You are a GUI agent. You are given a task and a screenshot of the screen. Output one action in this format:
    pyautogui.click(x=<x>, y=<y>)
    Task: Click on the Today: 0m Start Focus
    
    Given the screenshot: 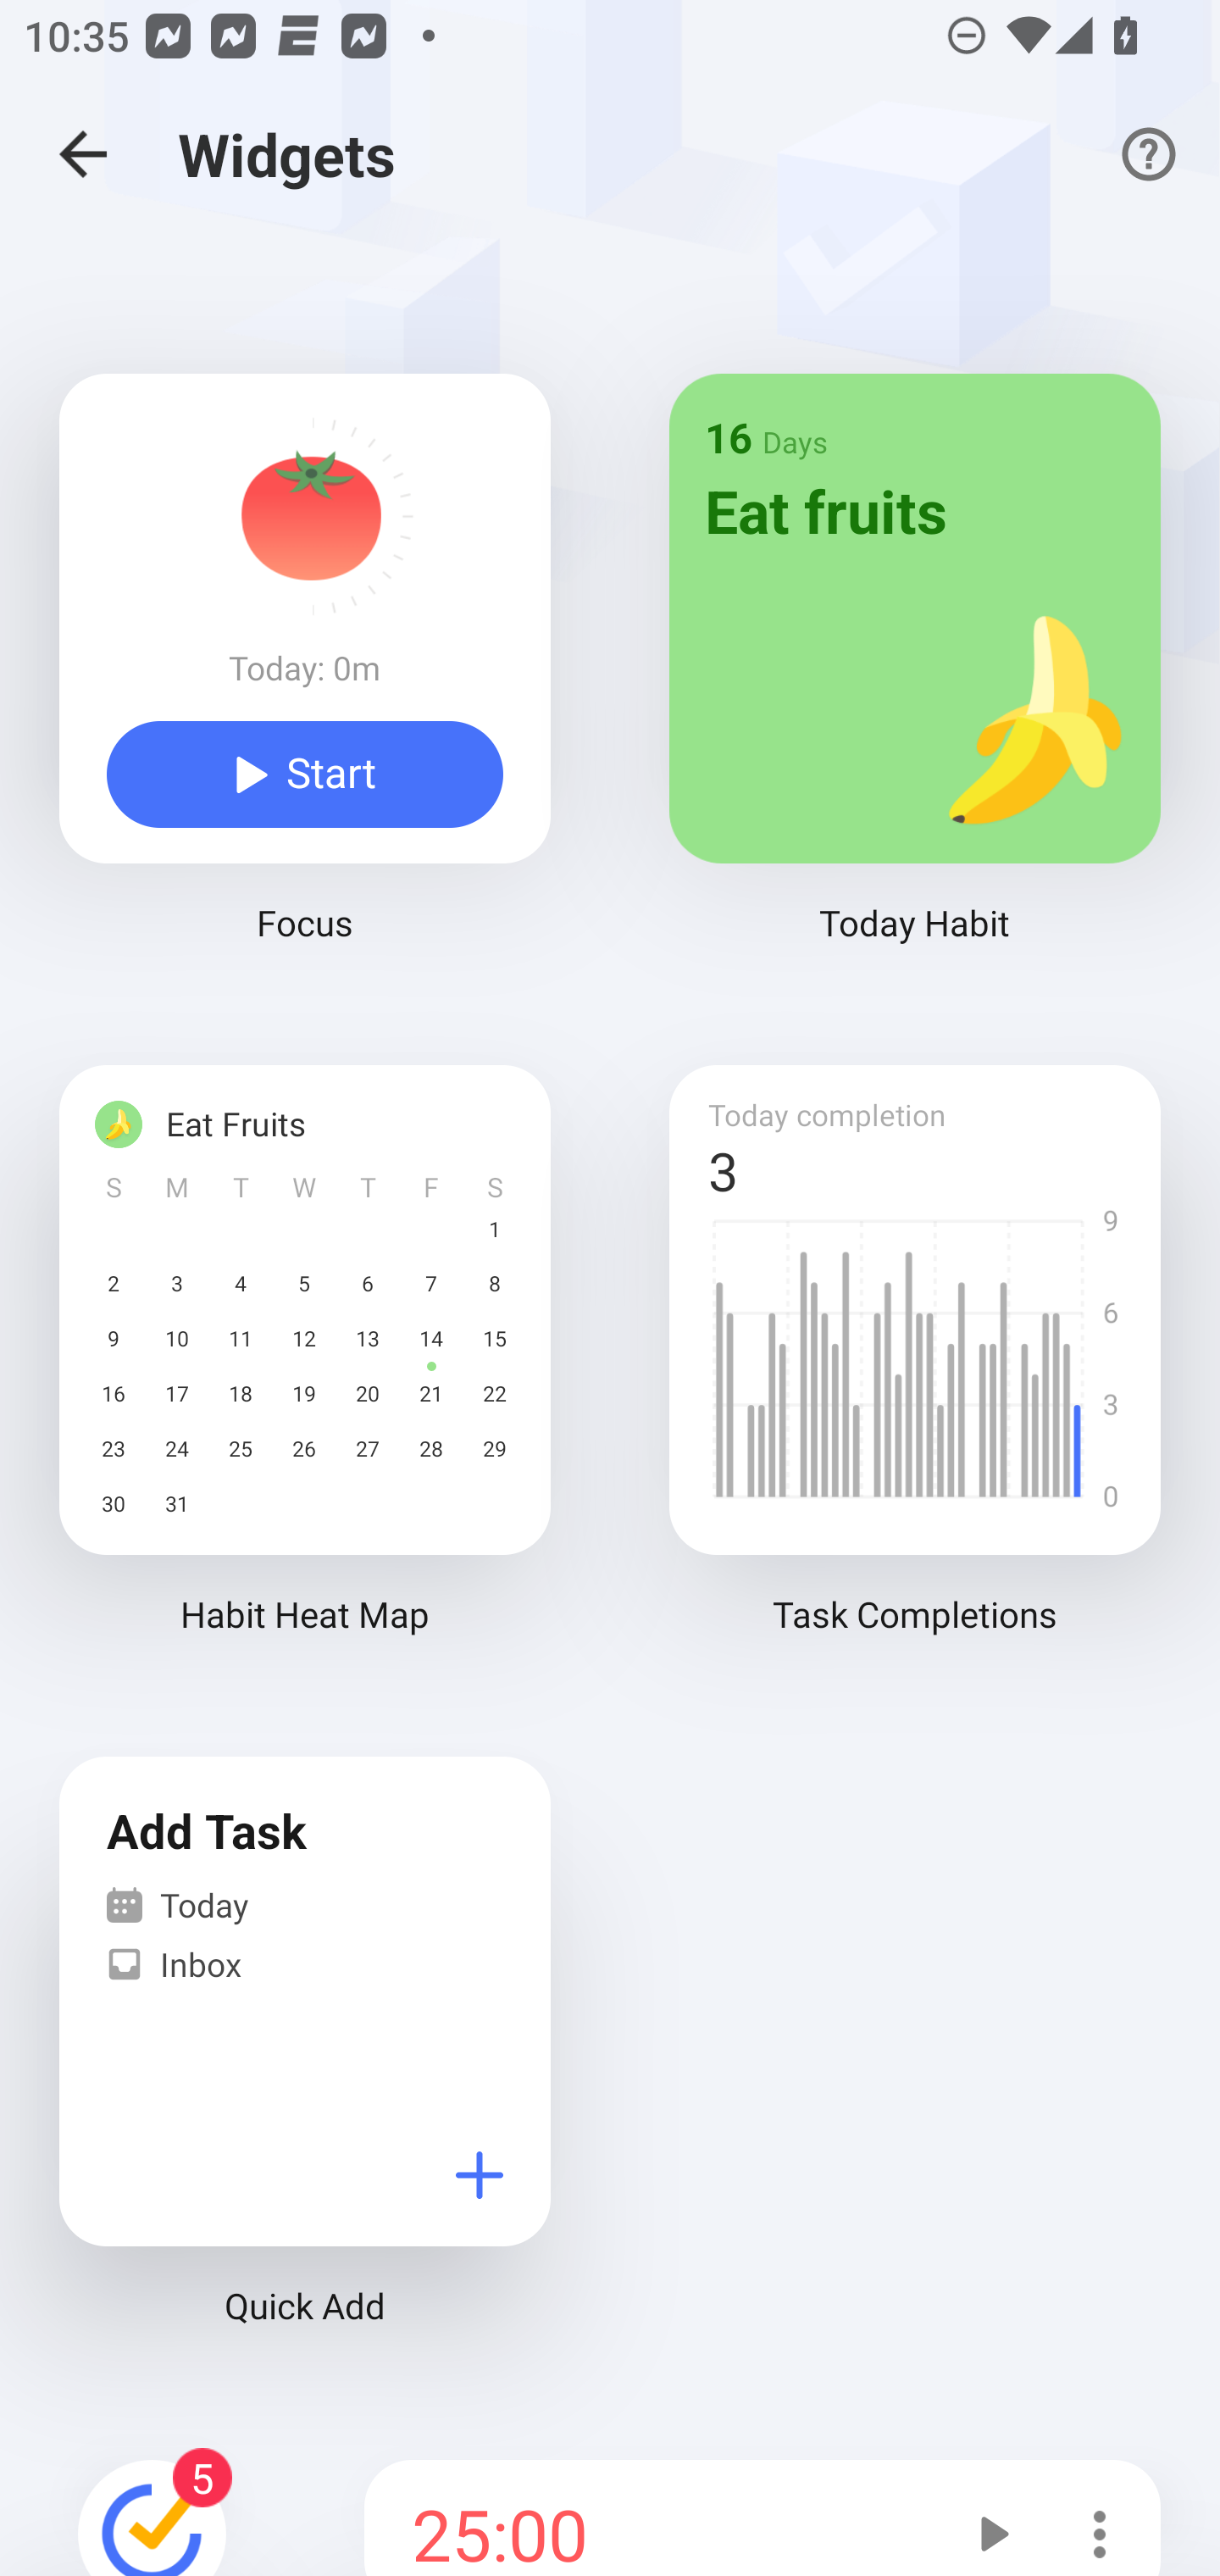 What is the action you would take?
    pyautogui.click(x=305, y=690)
    